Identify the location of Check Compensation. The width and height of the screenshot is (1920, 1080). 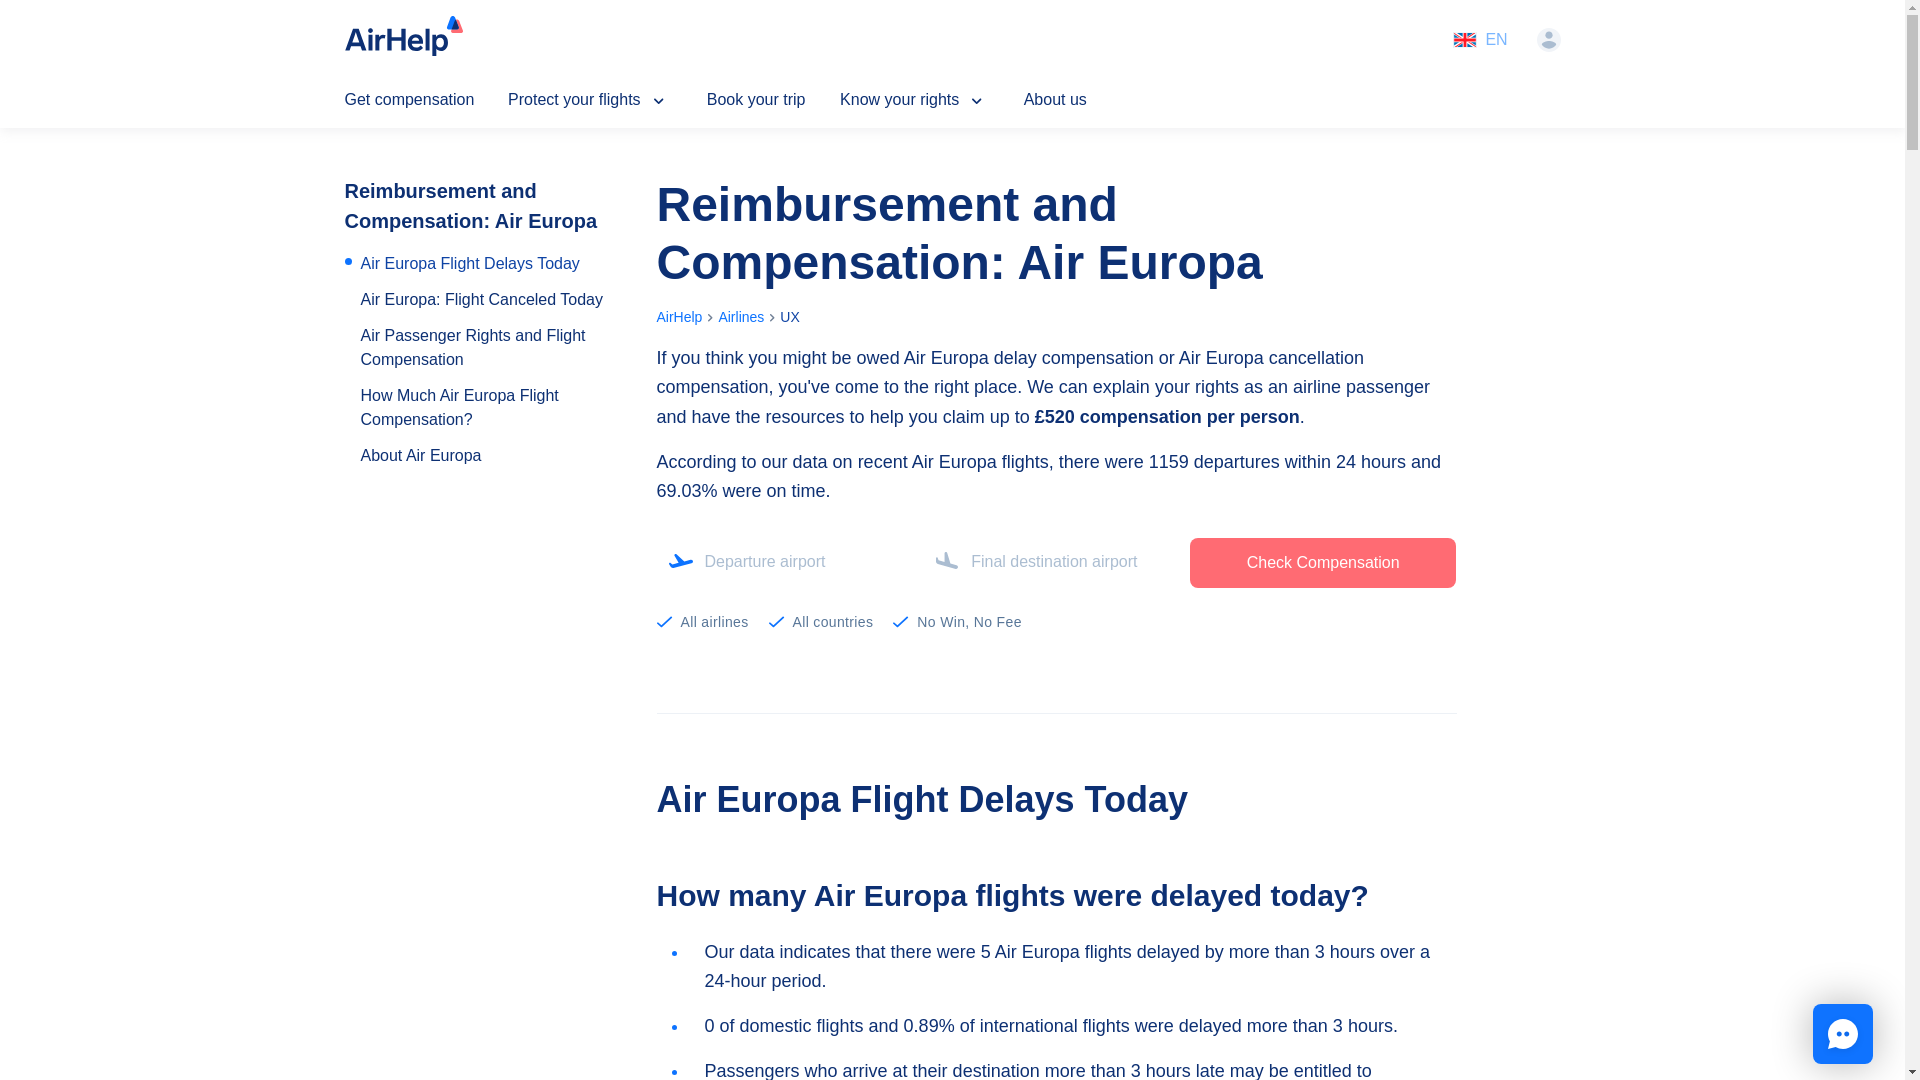
(1324, 562).